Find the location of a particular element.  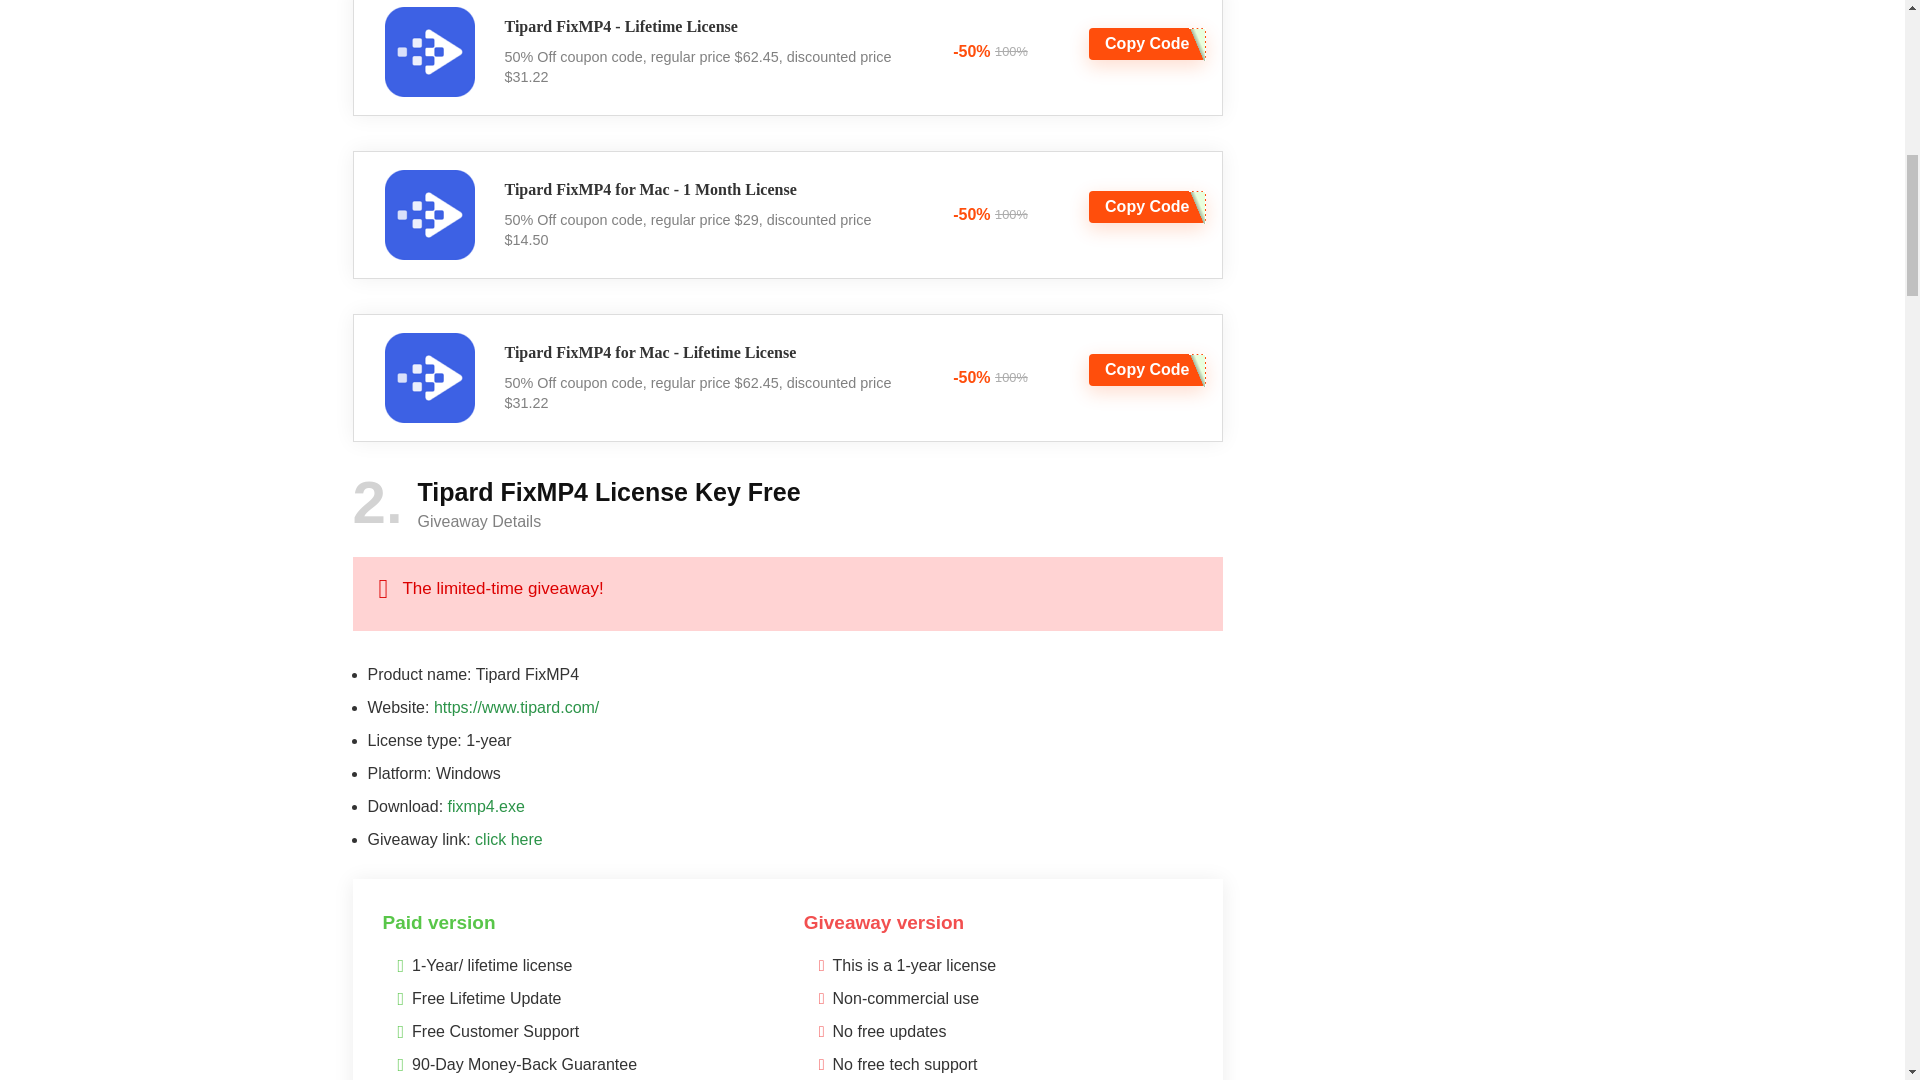

click here is located at coordinates (508, 838).